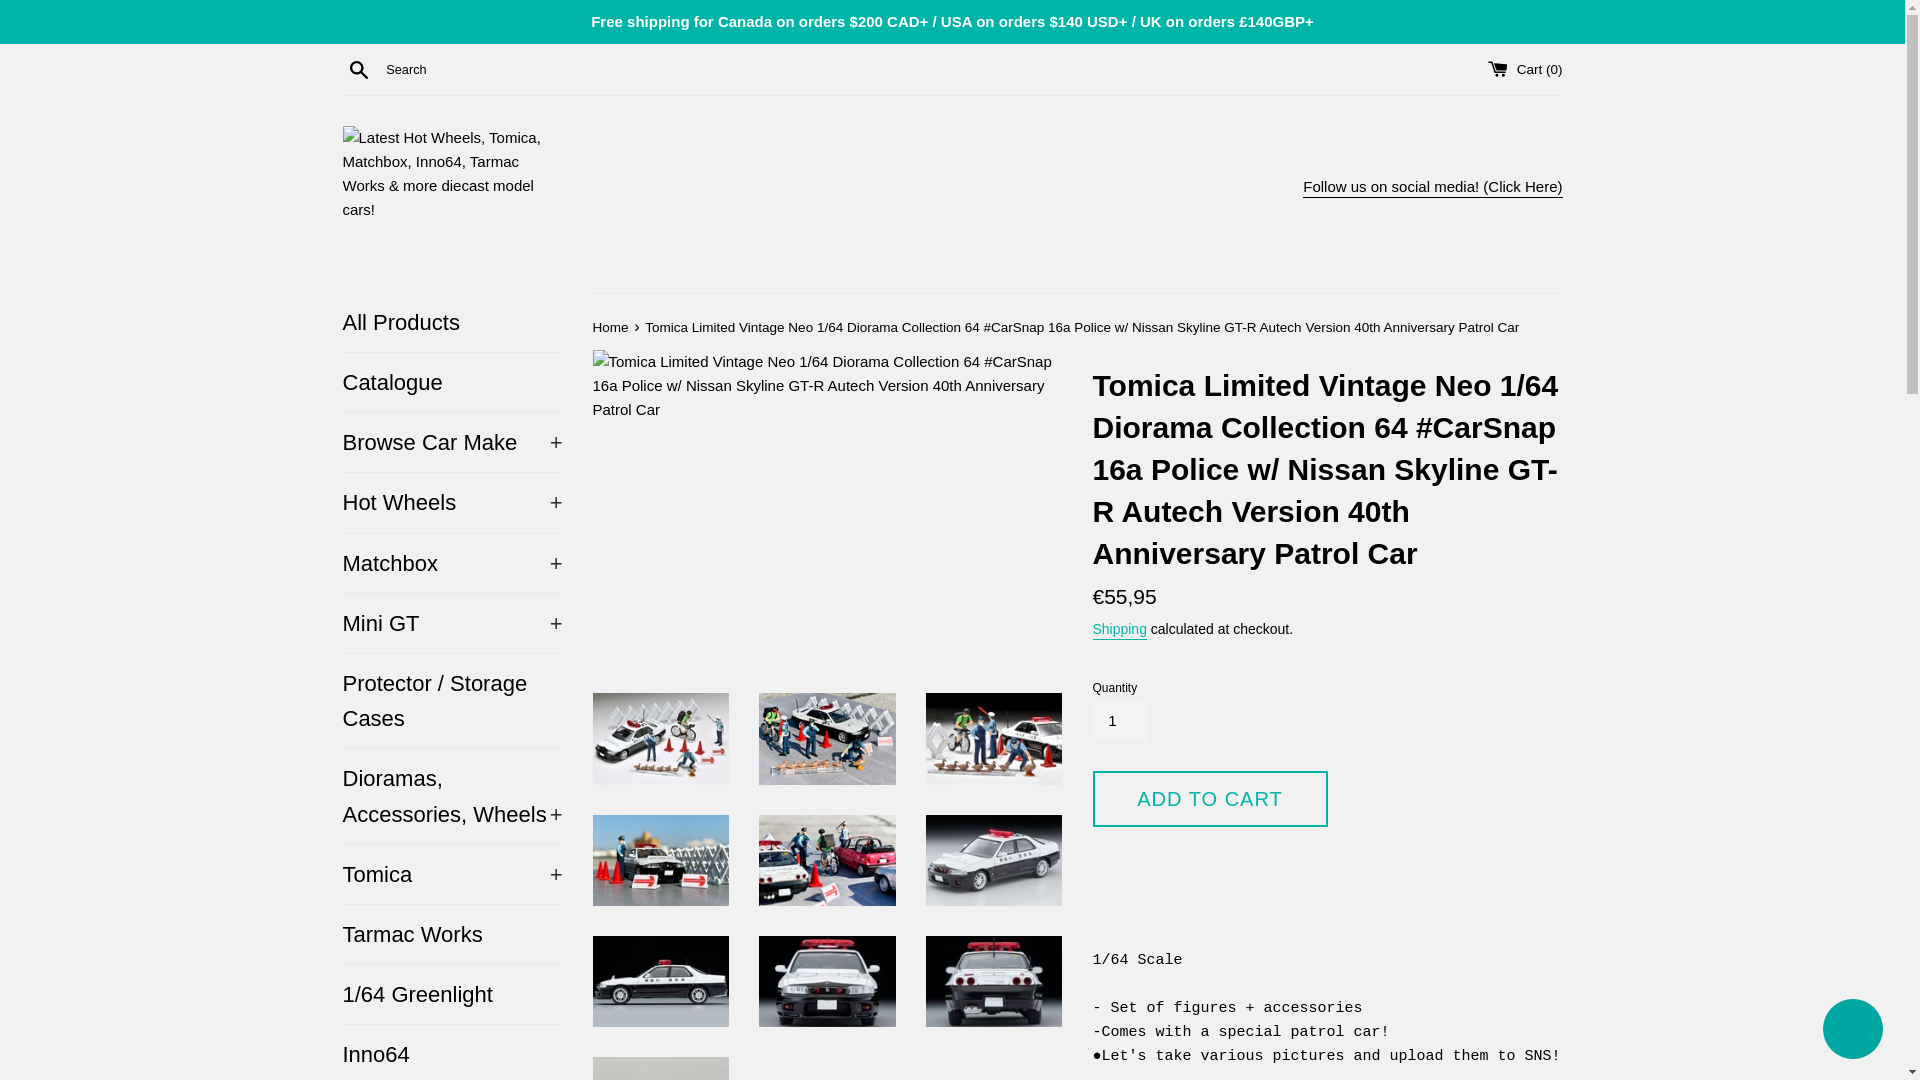 The image size is (1920, 1080). Describe the element at coordinates (611, 326) in the screenshot. I see `Back to the frontpage` at that location.